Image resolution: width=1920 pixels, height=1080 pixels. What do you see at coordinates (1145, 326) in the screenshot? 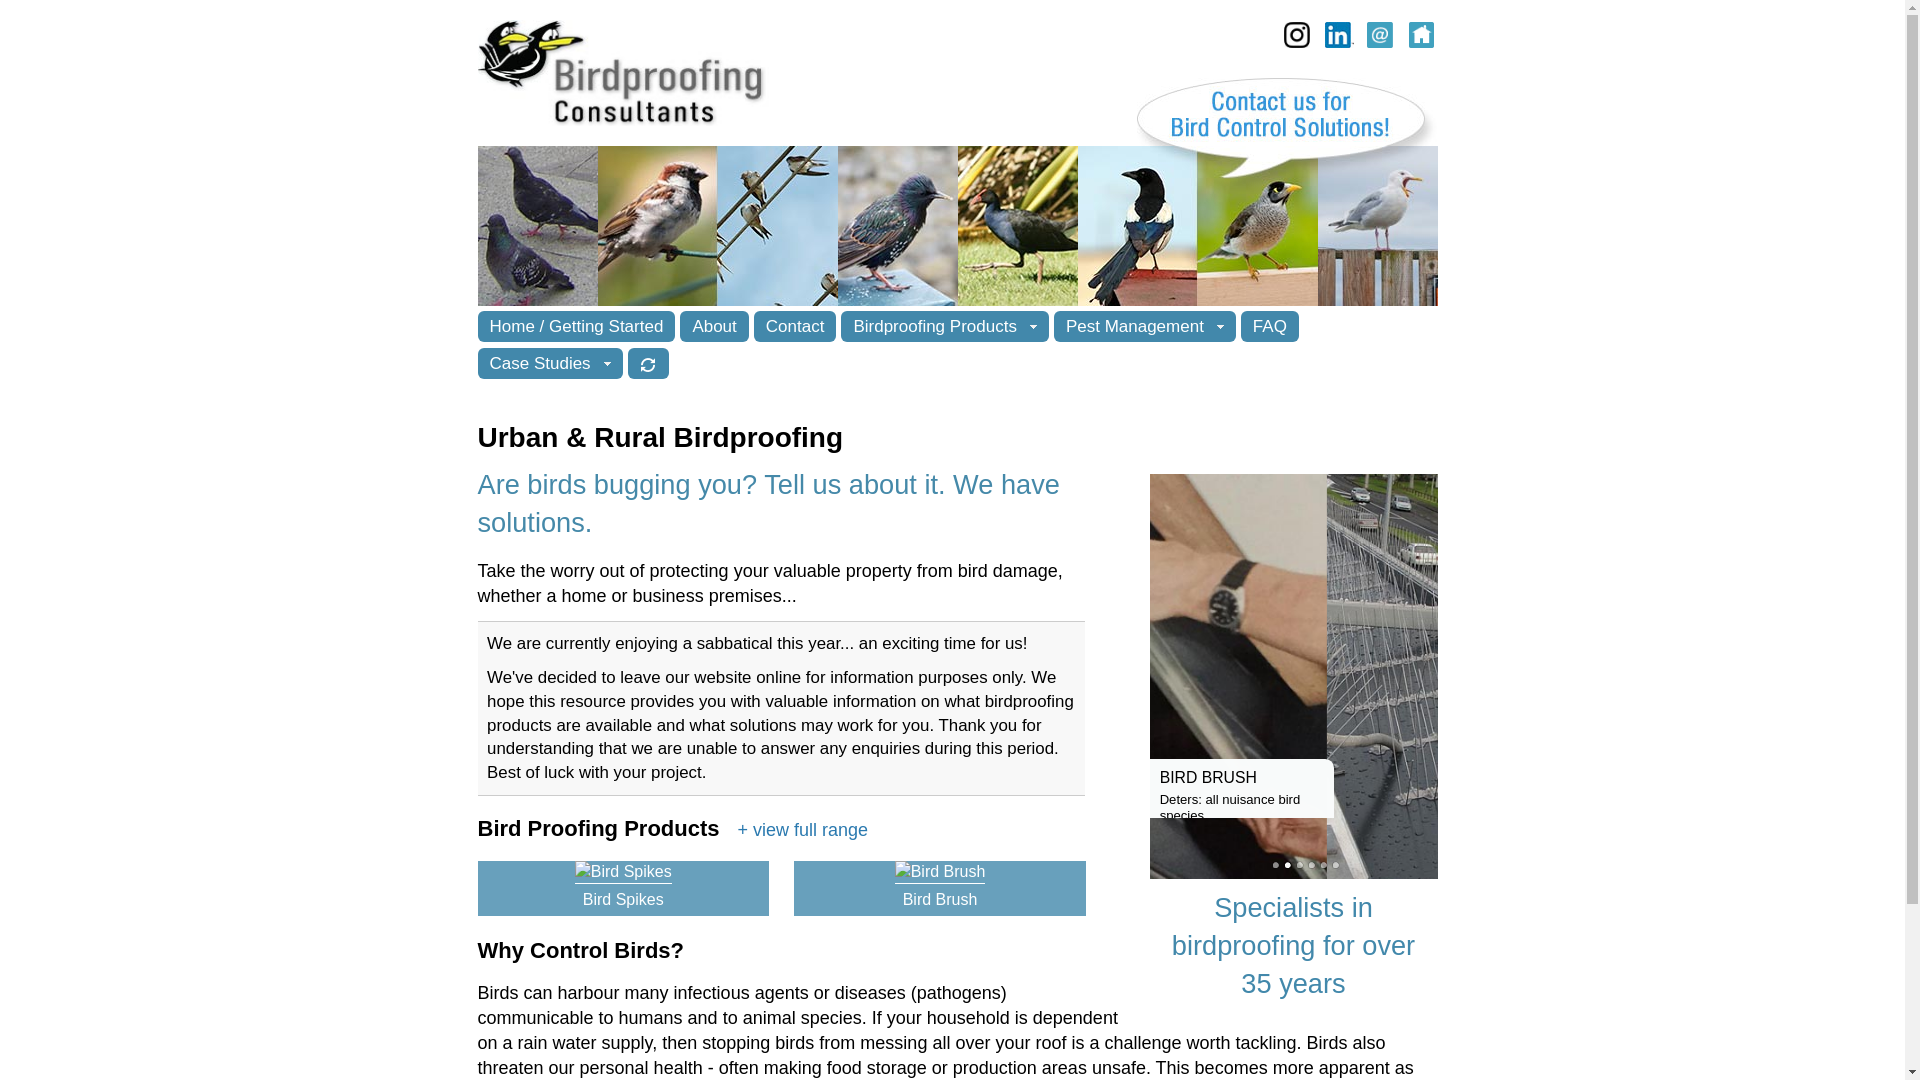
I see `Pest Management` at bounding box center [1145, 326].